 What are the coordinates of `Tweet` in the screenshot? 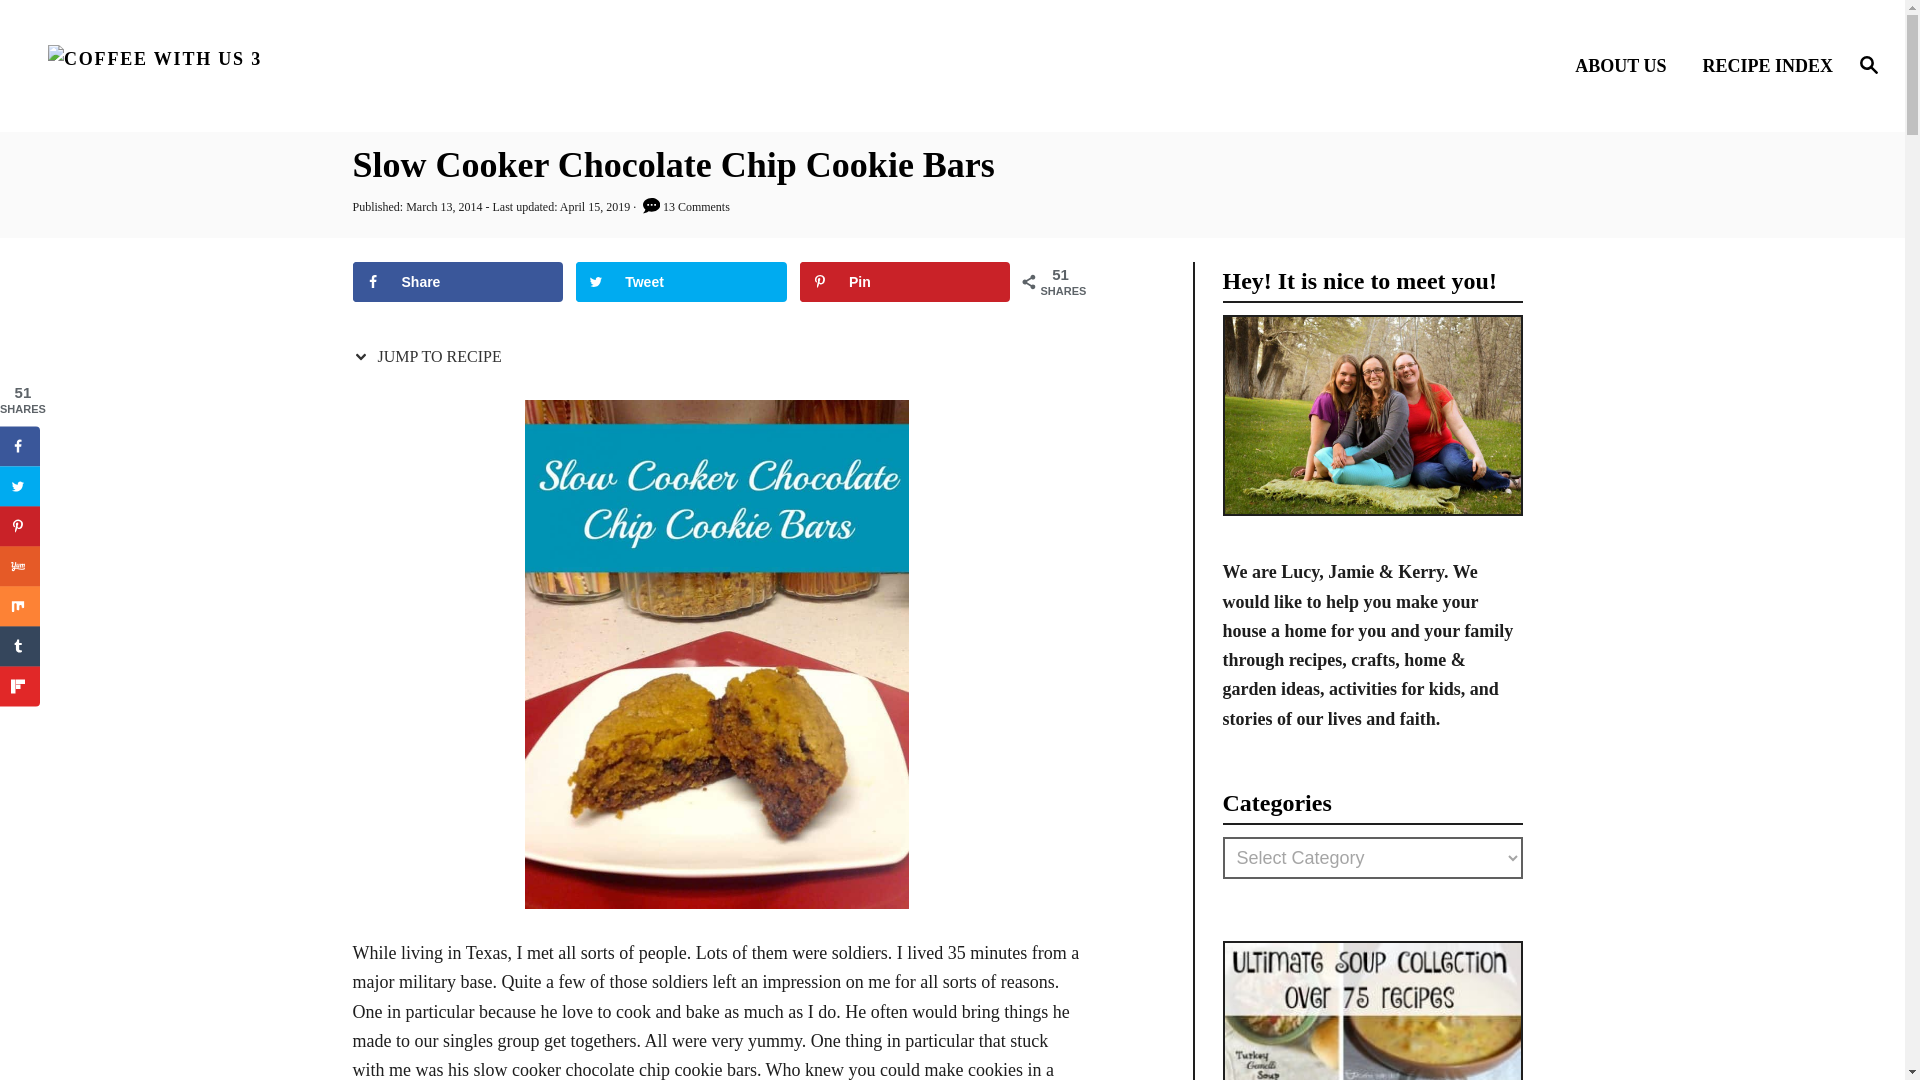 It's located at (682, 282).